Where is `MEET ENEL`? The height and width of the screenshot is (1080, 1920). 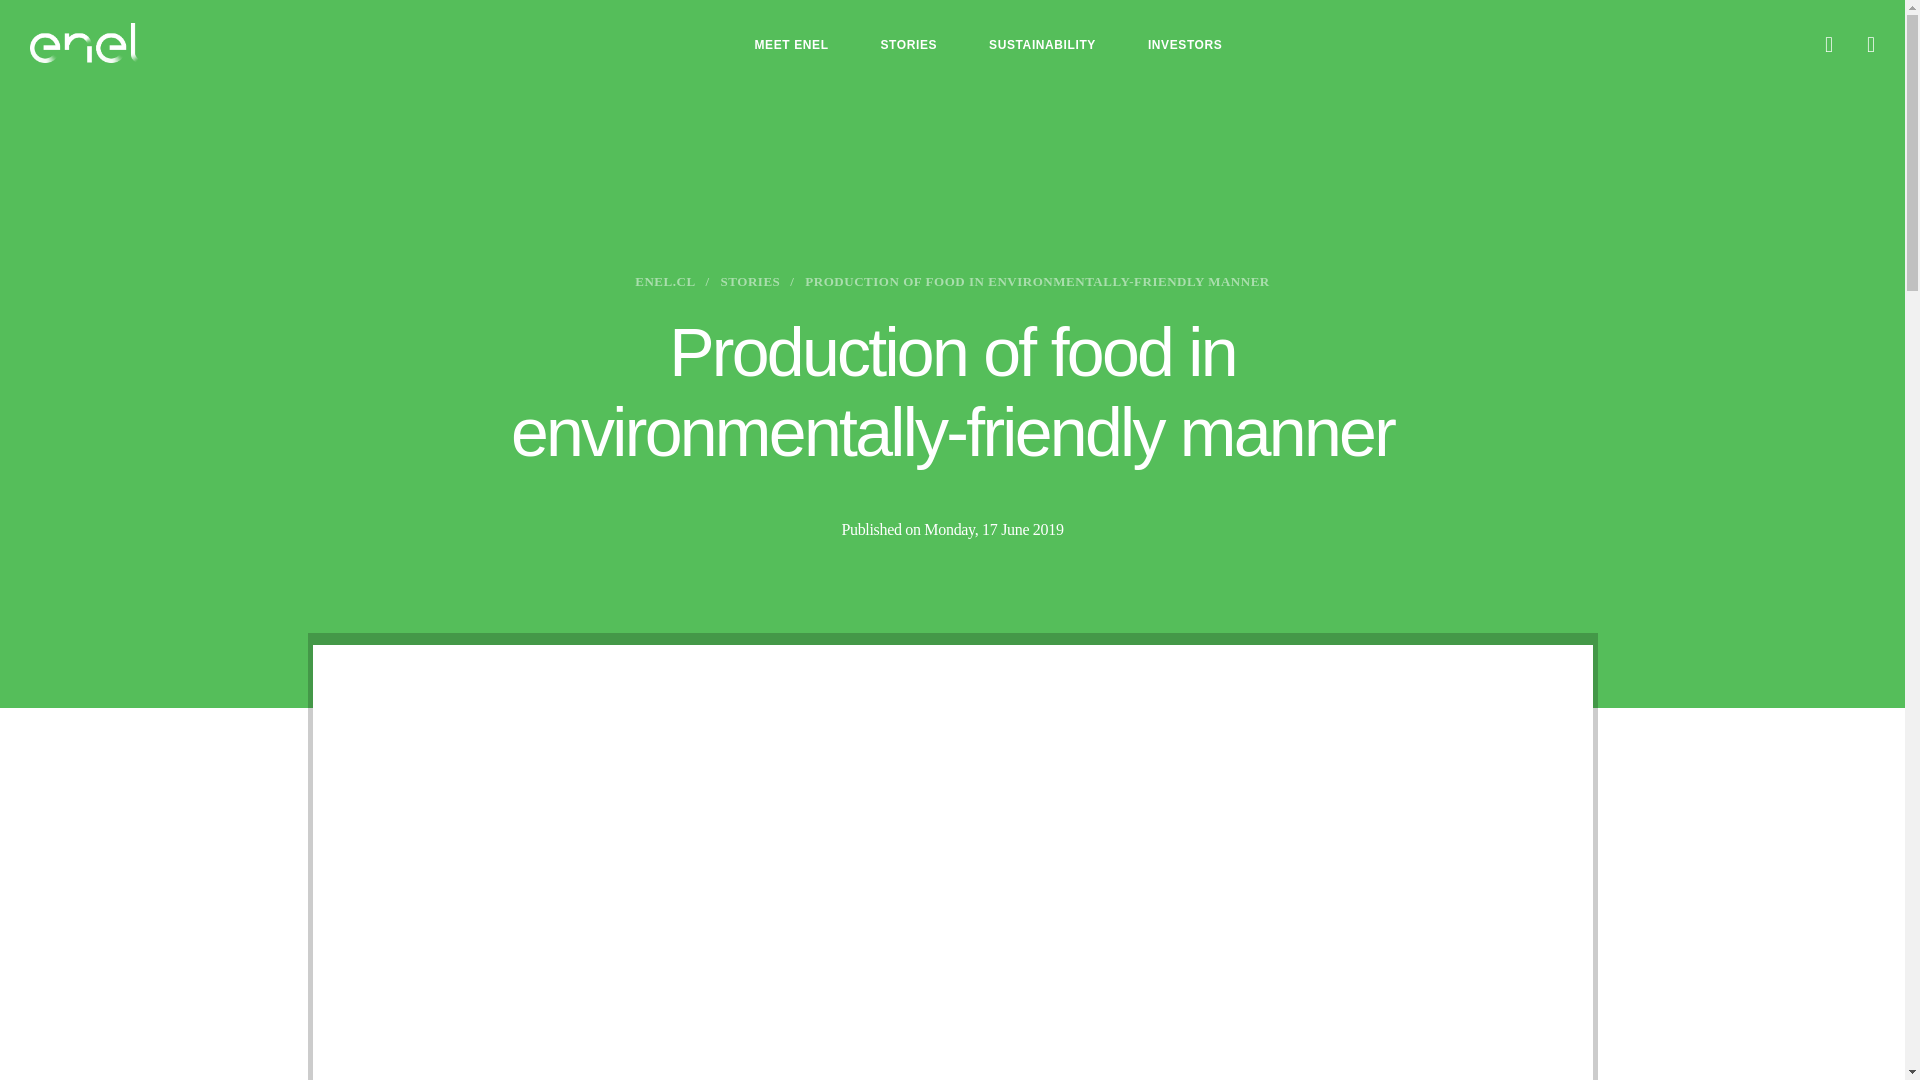 MEET ENEL is located at coordinates (790, 44).